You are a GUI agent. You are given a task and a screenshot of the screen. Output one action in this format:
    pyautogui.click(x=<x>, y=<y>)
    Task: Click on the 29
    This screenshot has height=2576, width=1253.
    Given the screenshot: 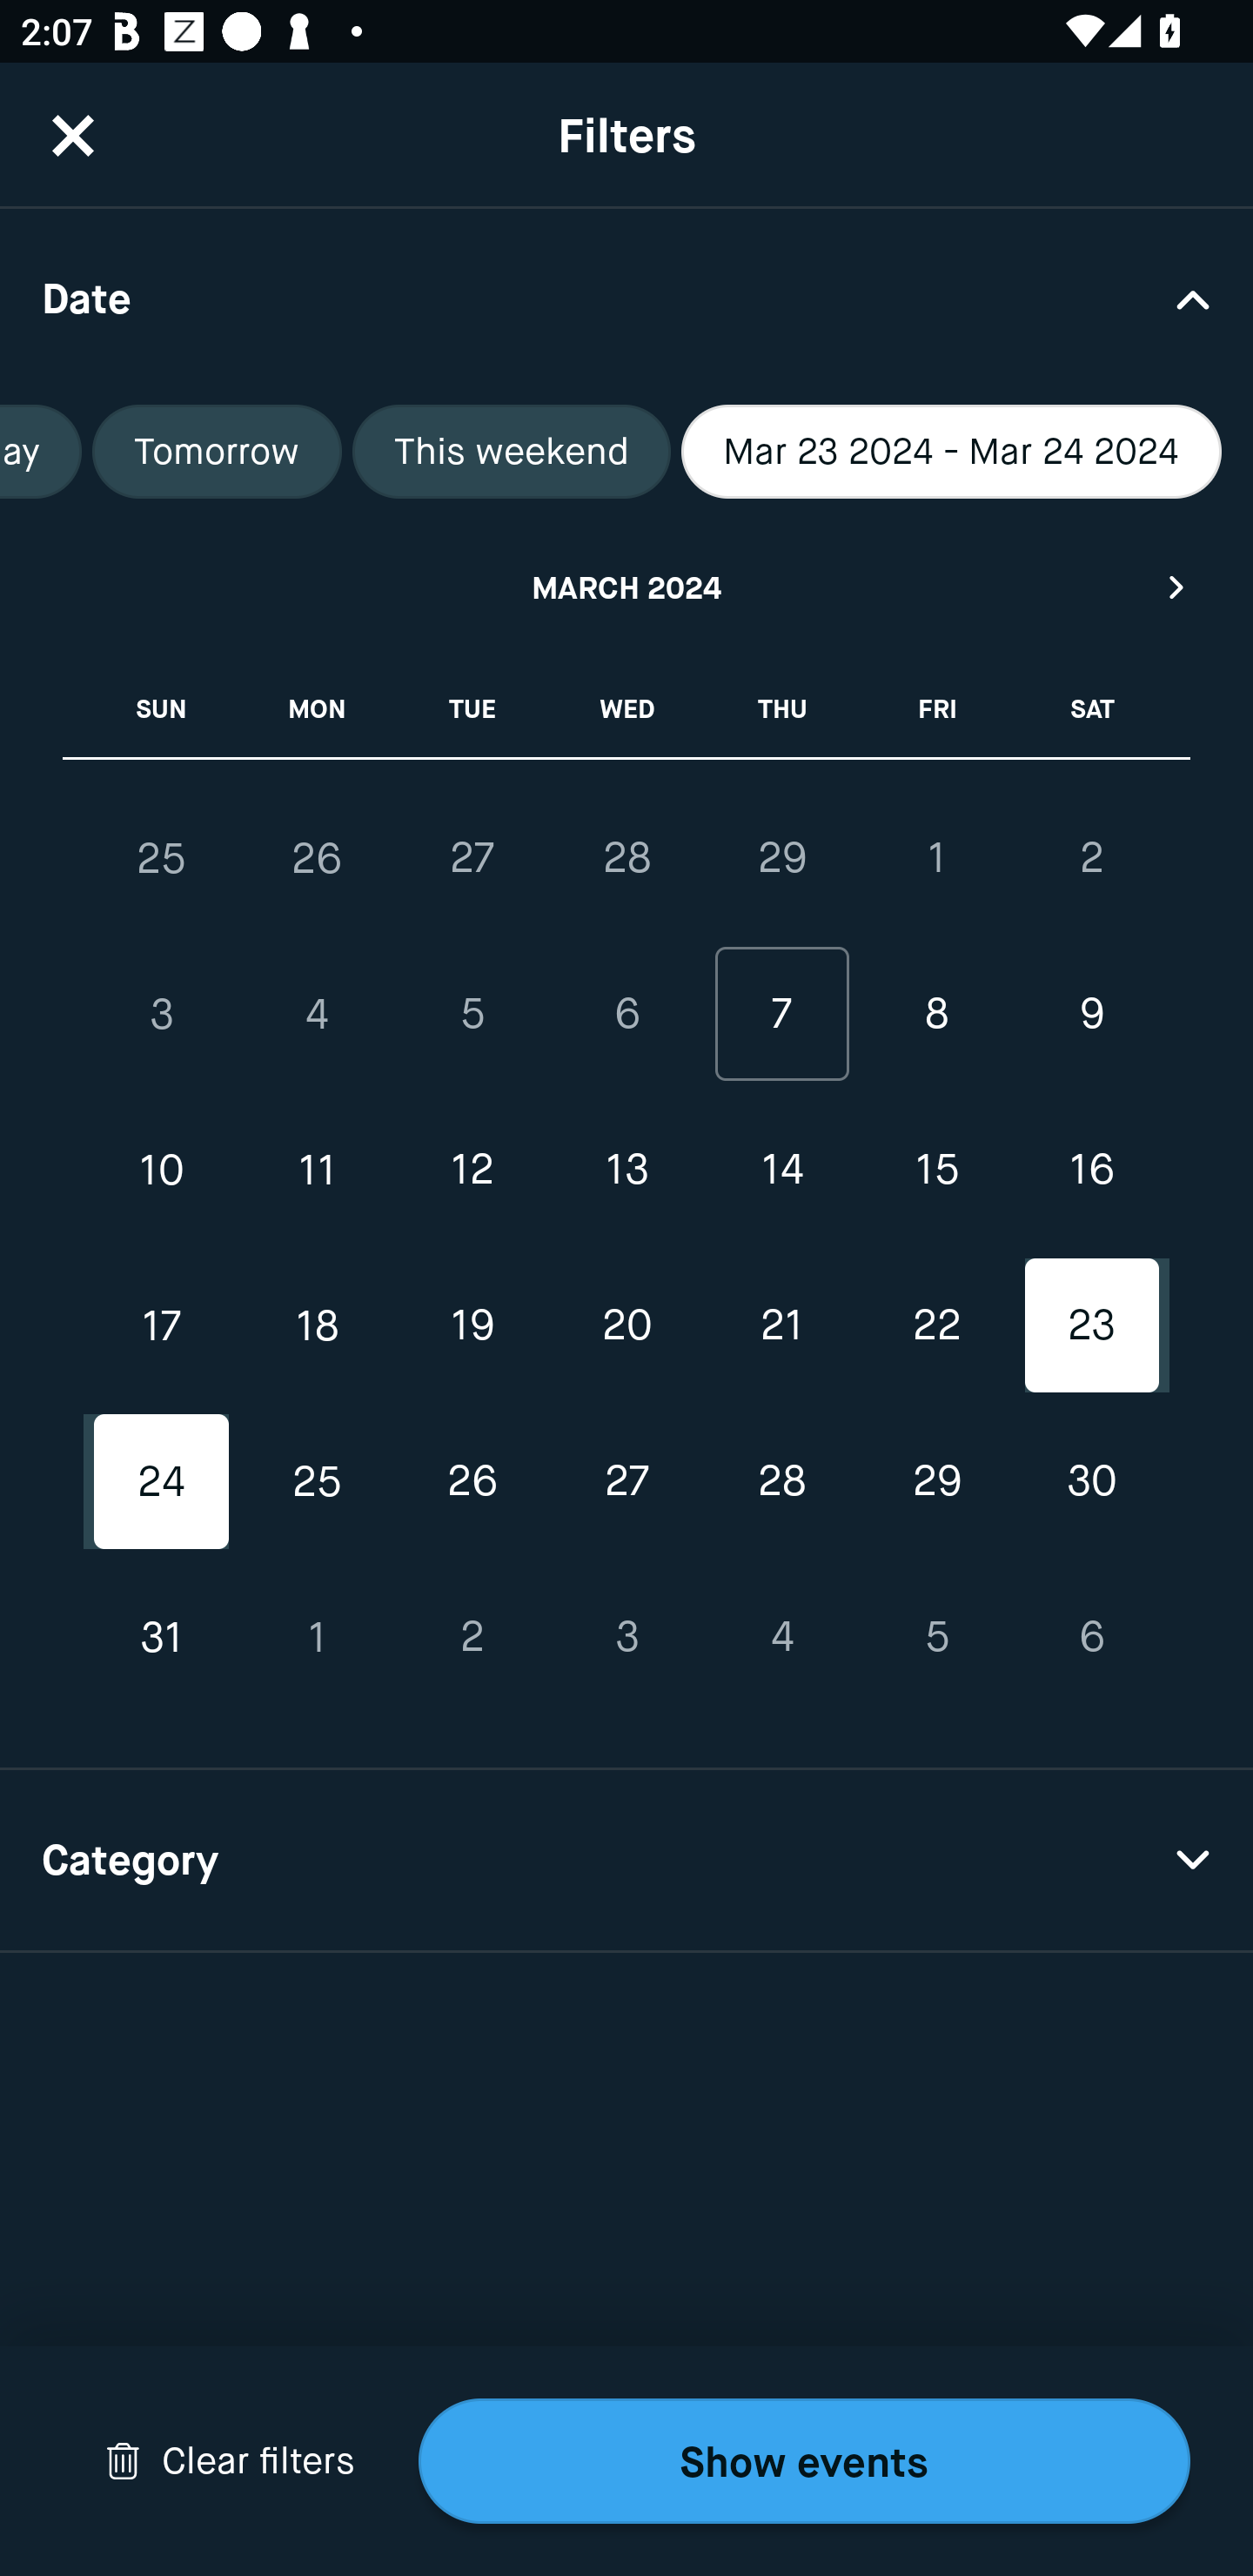 What is the action you would take?
    pyautogui.click(x=781, y=857)
    